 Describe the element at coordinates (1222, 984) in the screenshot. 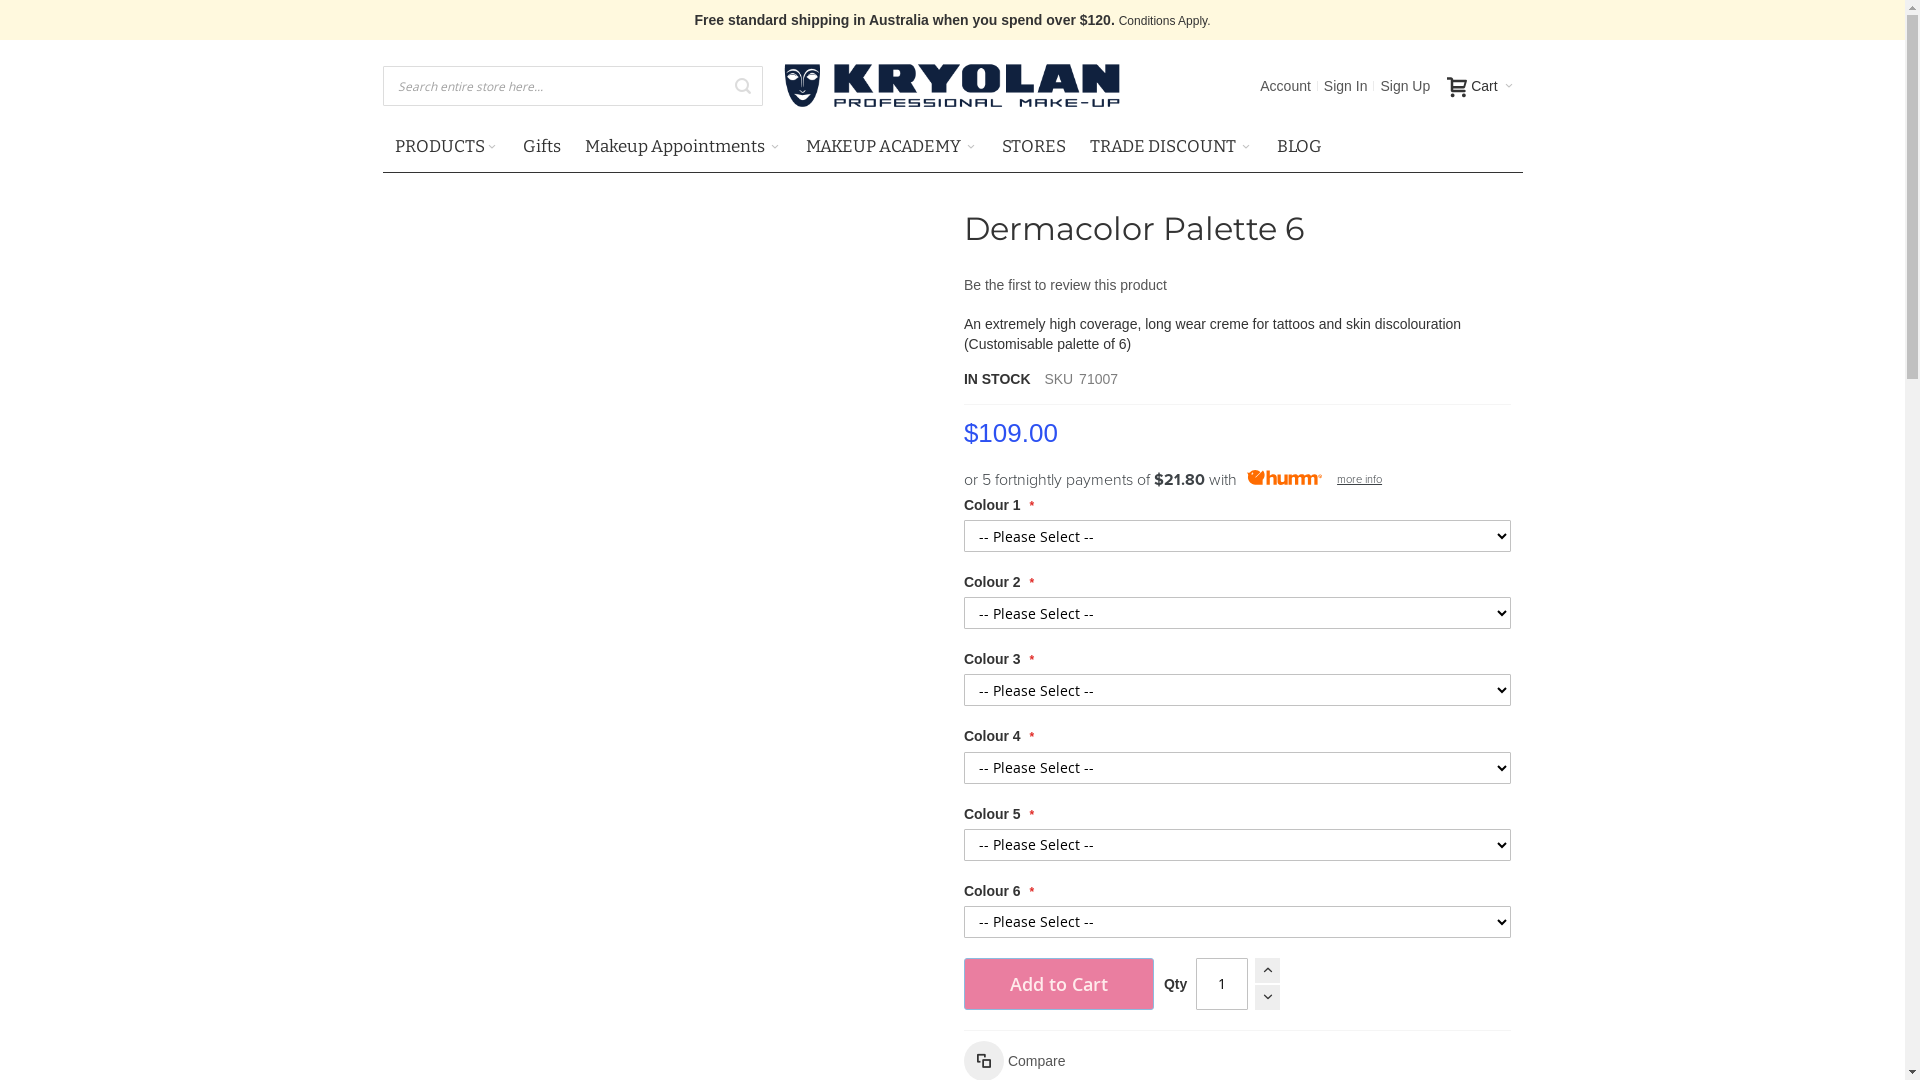

I see `Qty` at that location.